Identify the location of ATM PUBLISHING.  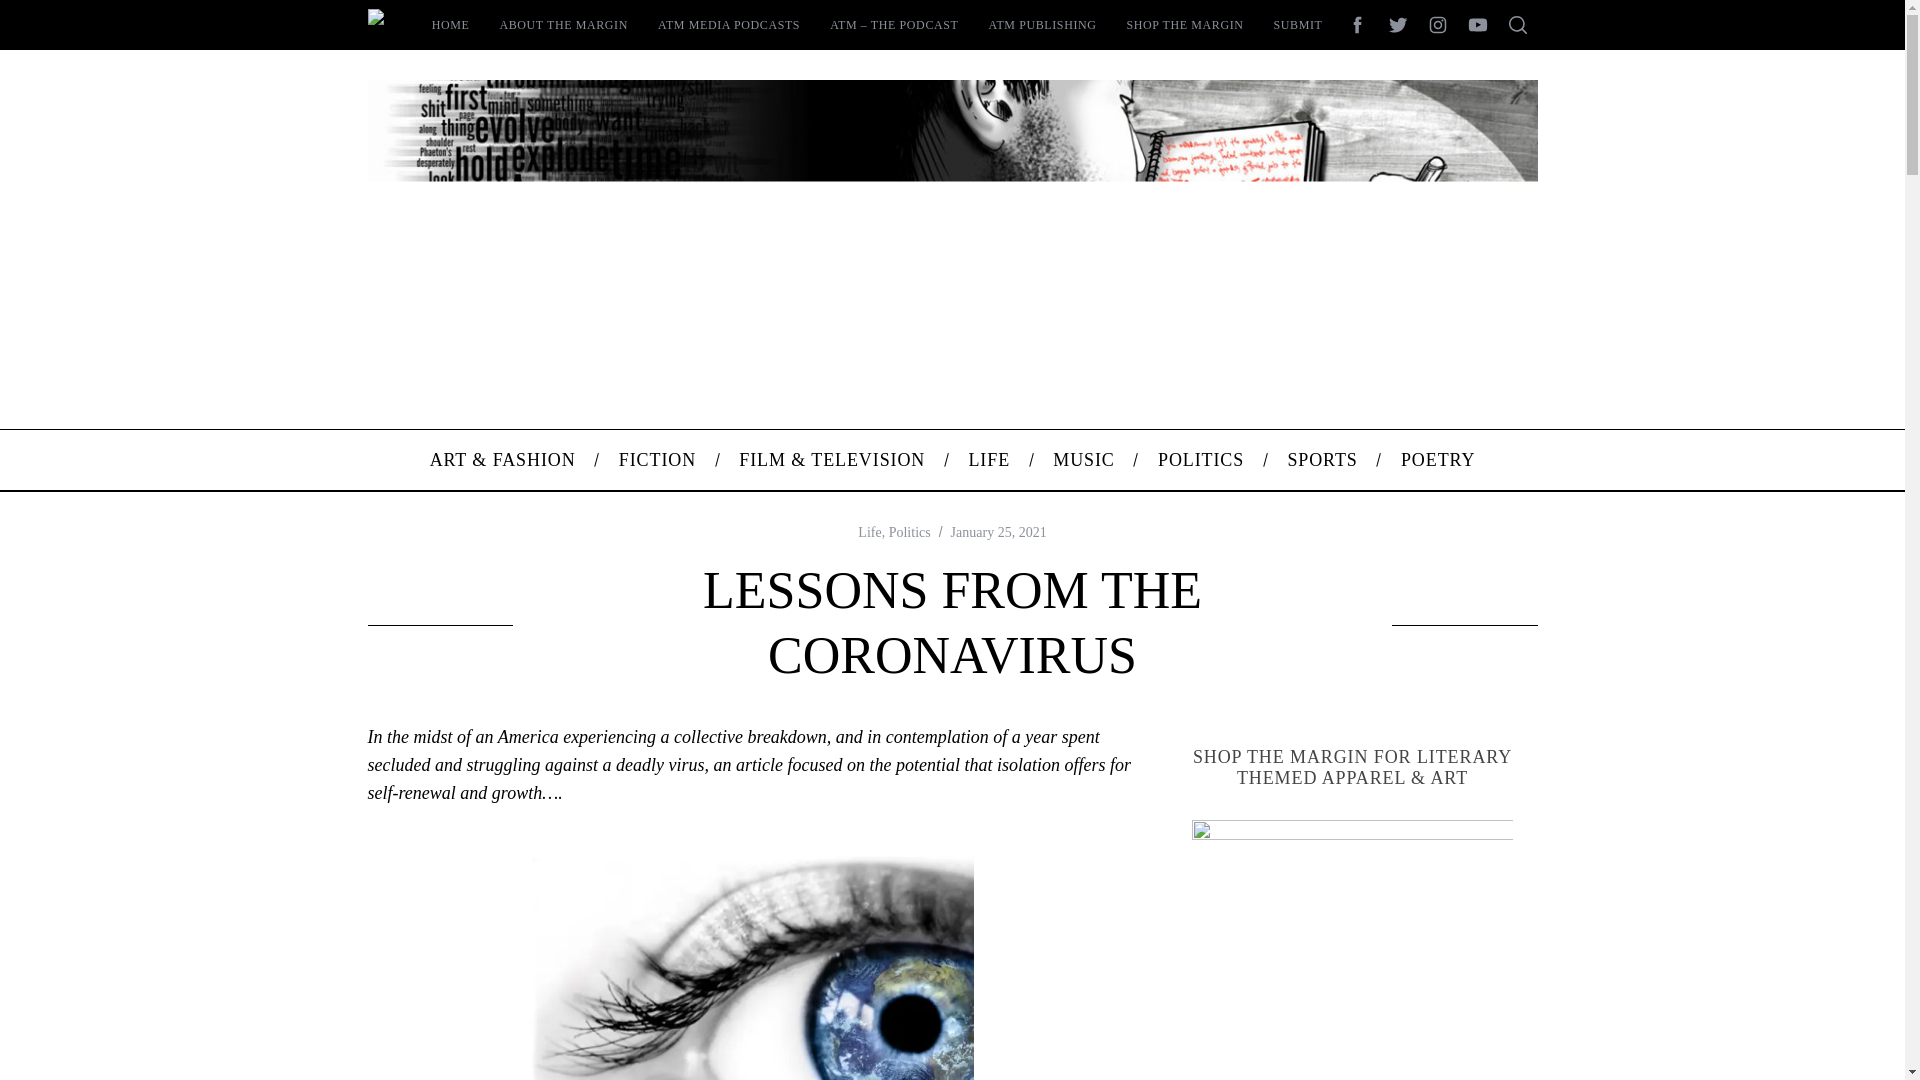
(1042, 24).